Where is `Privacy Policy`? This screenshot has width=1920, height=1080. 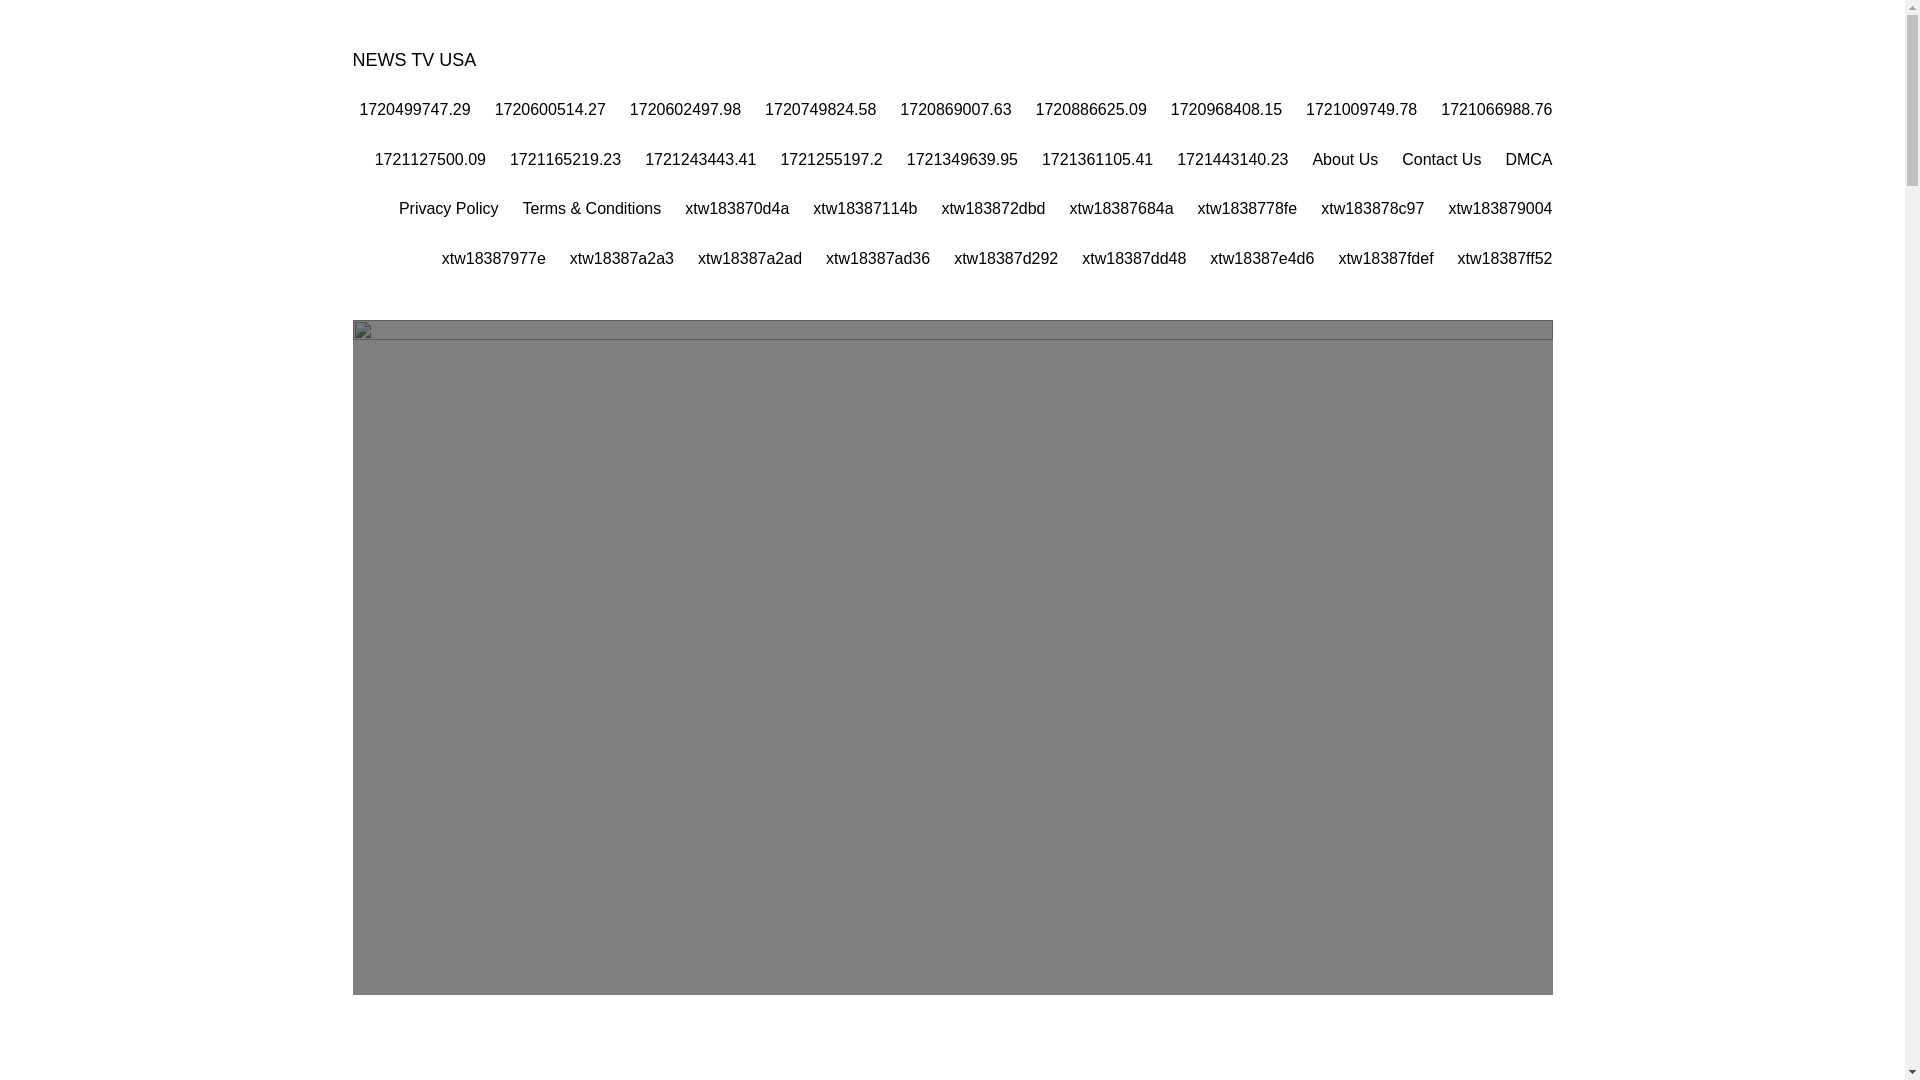
Privacy Policy is located at coordinates (449, 208).